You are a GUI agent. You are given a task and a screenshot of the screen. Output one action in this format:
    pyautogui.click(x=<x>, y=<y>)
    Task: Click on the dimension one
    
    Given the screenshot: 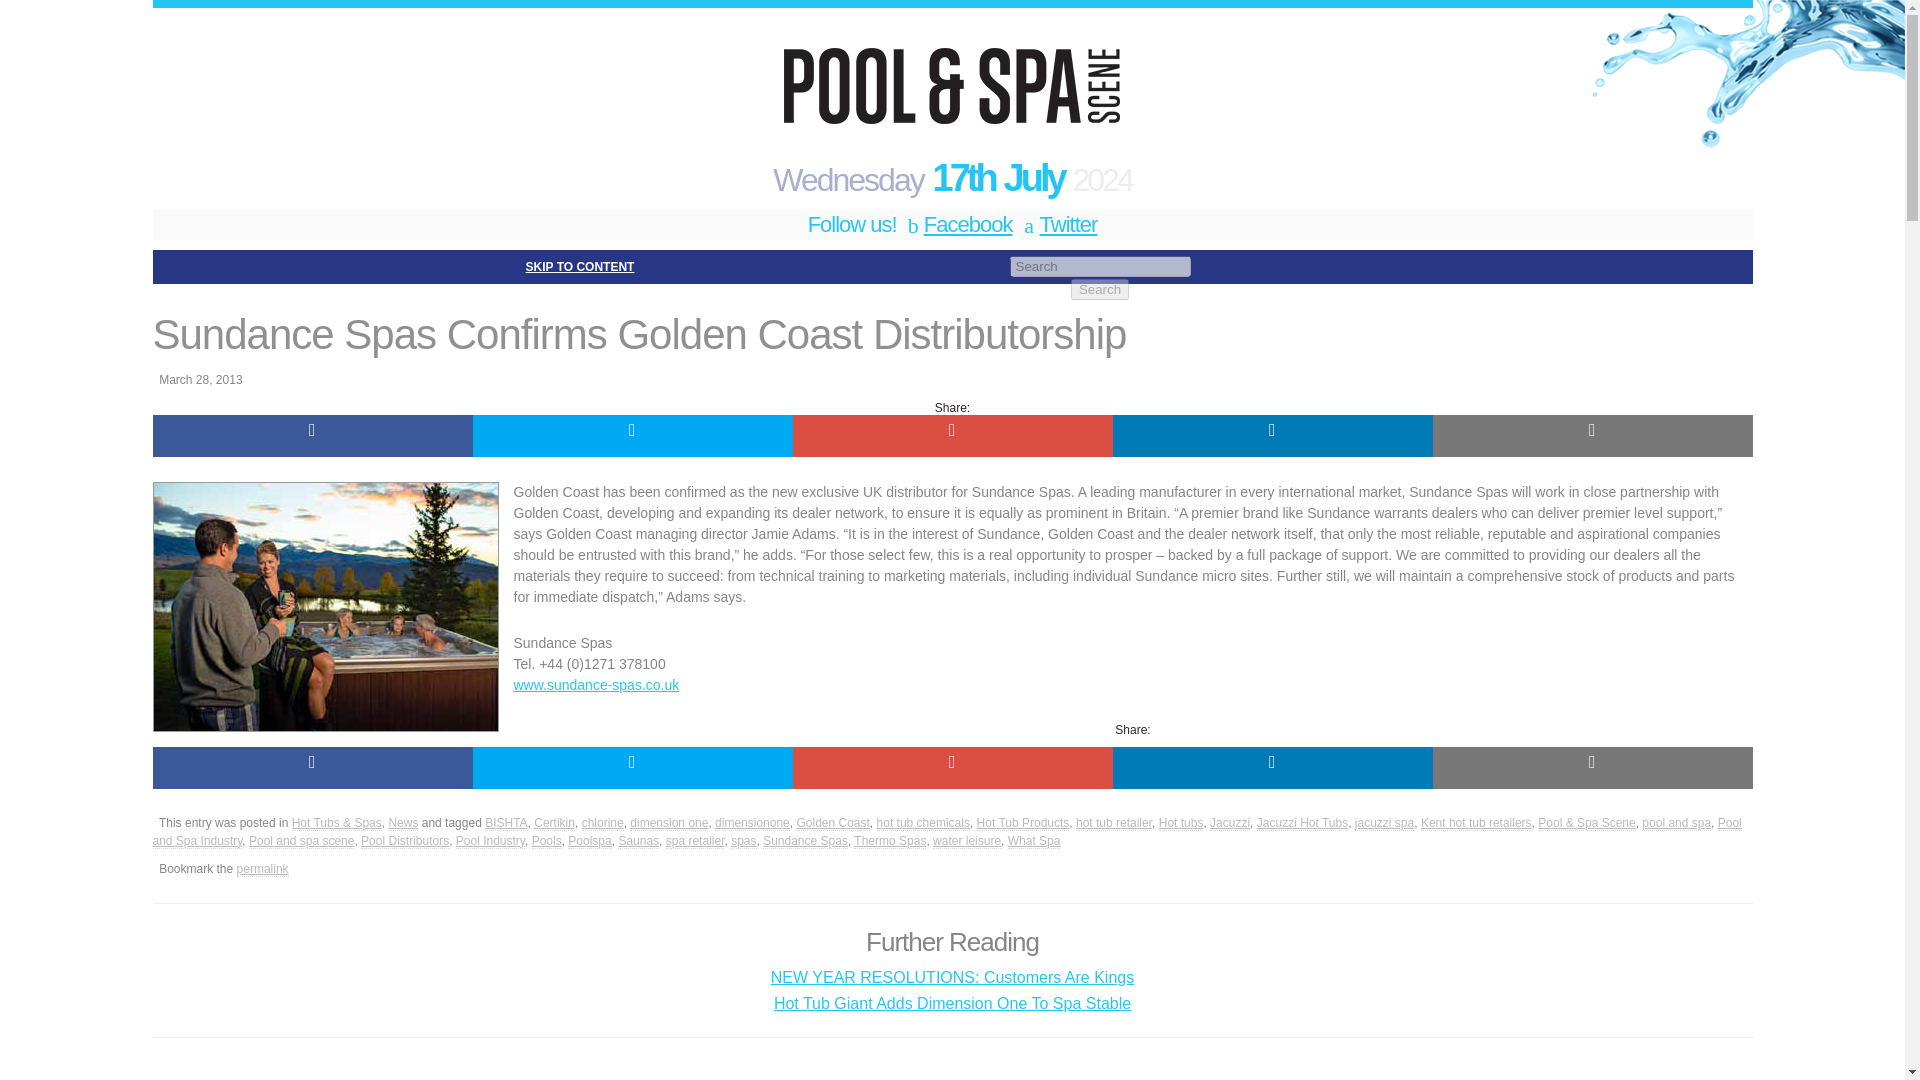 What is the action you would take?
    pyautogui.click(x=668, y=823)
    